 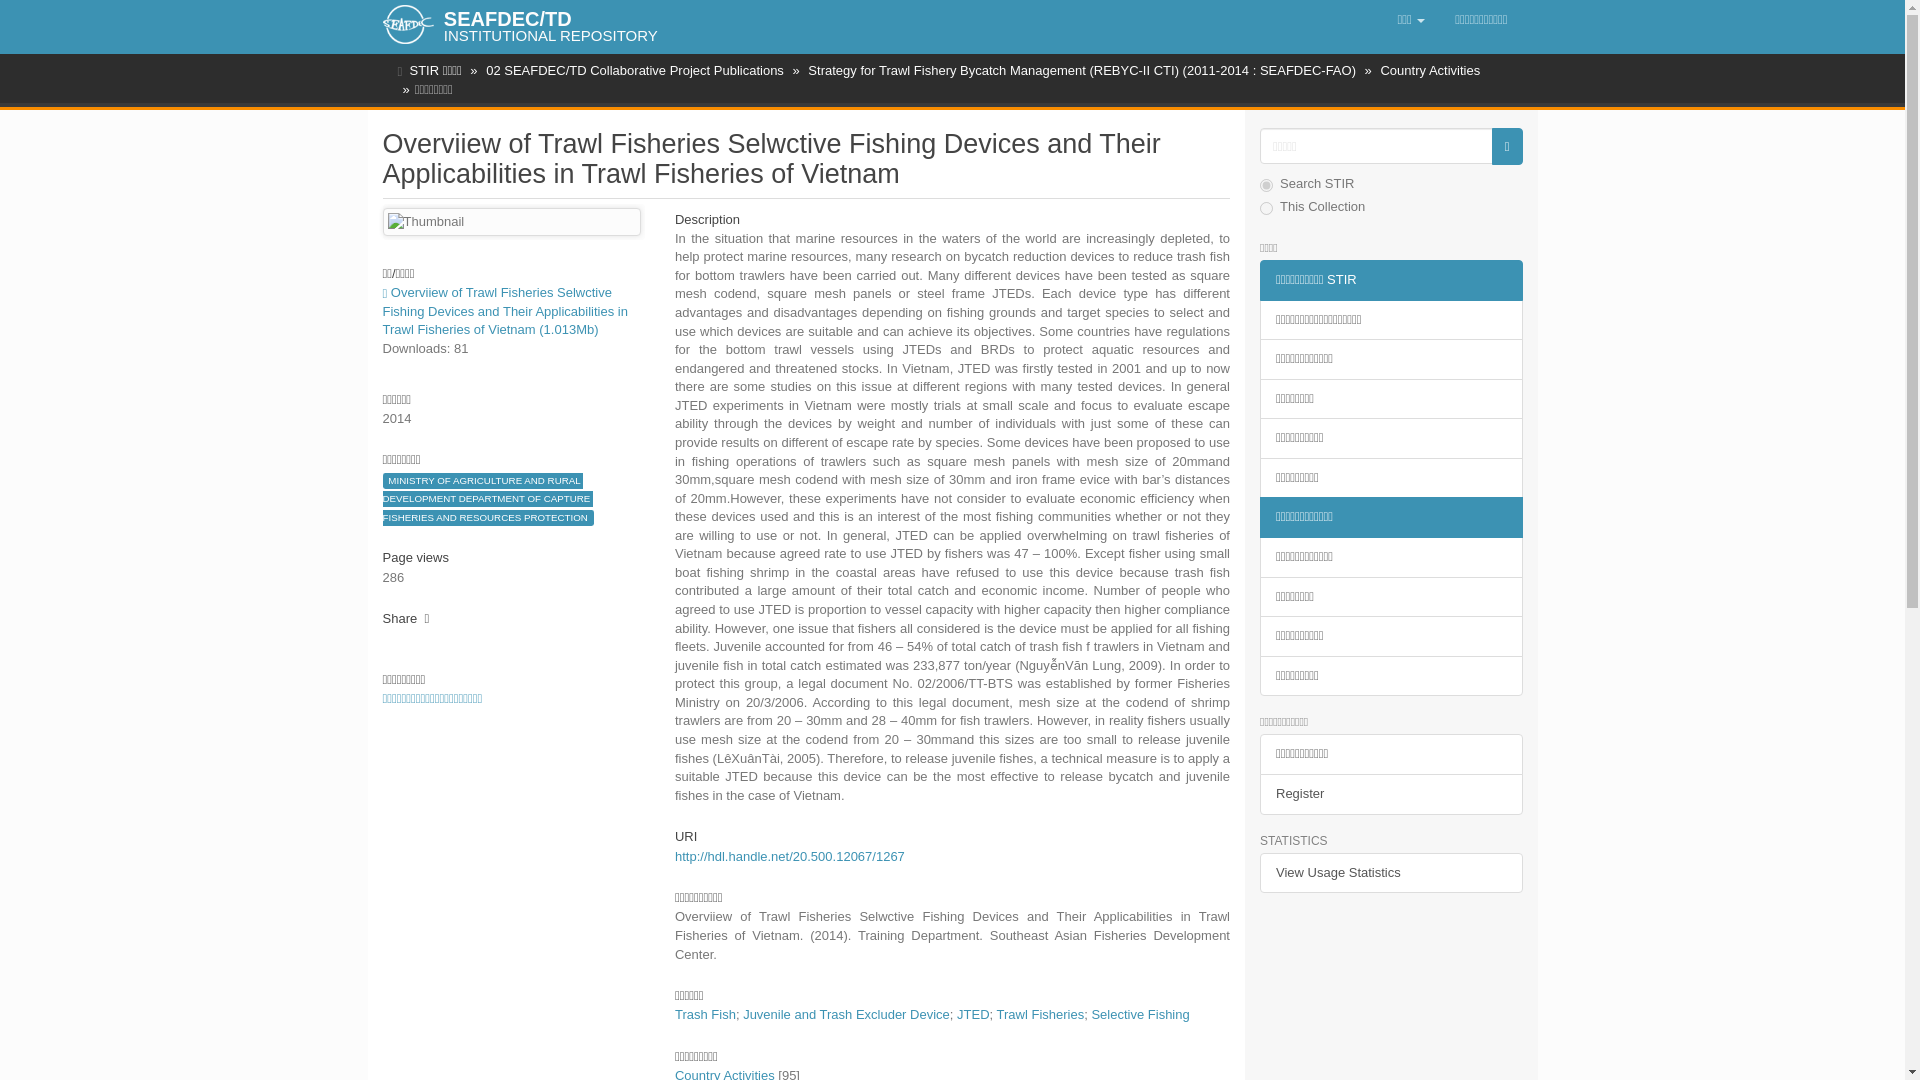 I want to click on Juvenile and Trash Excluder Device, so click(x=846, y=1014).